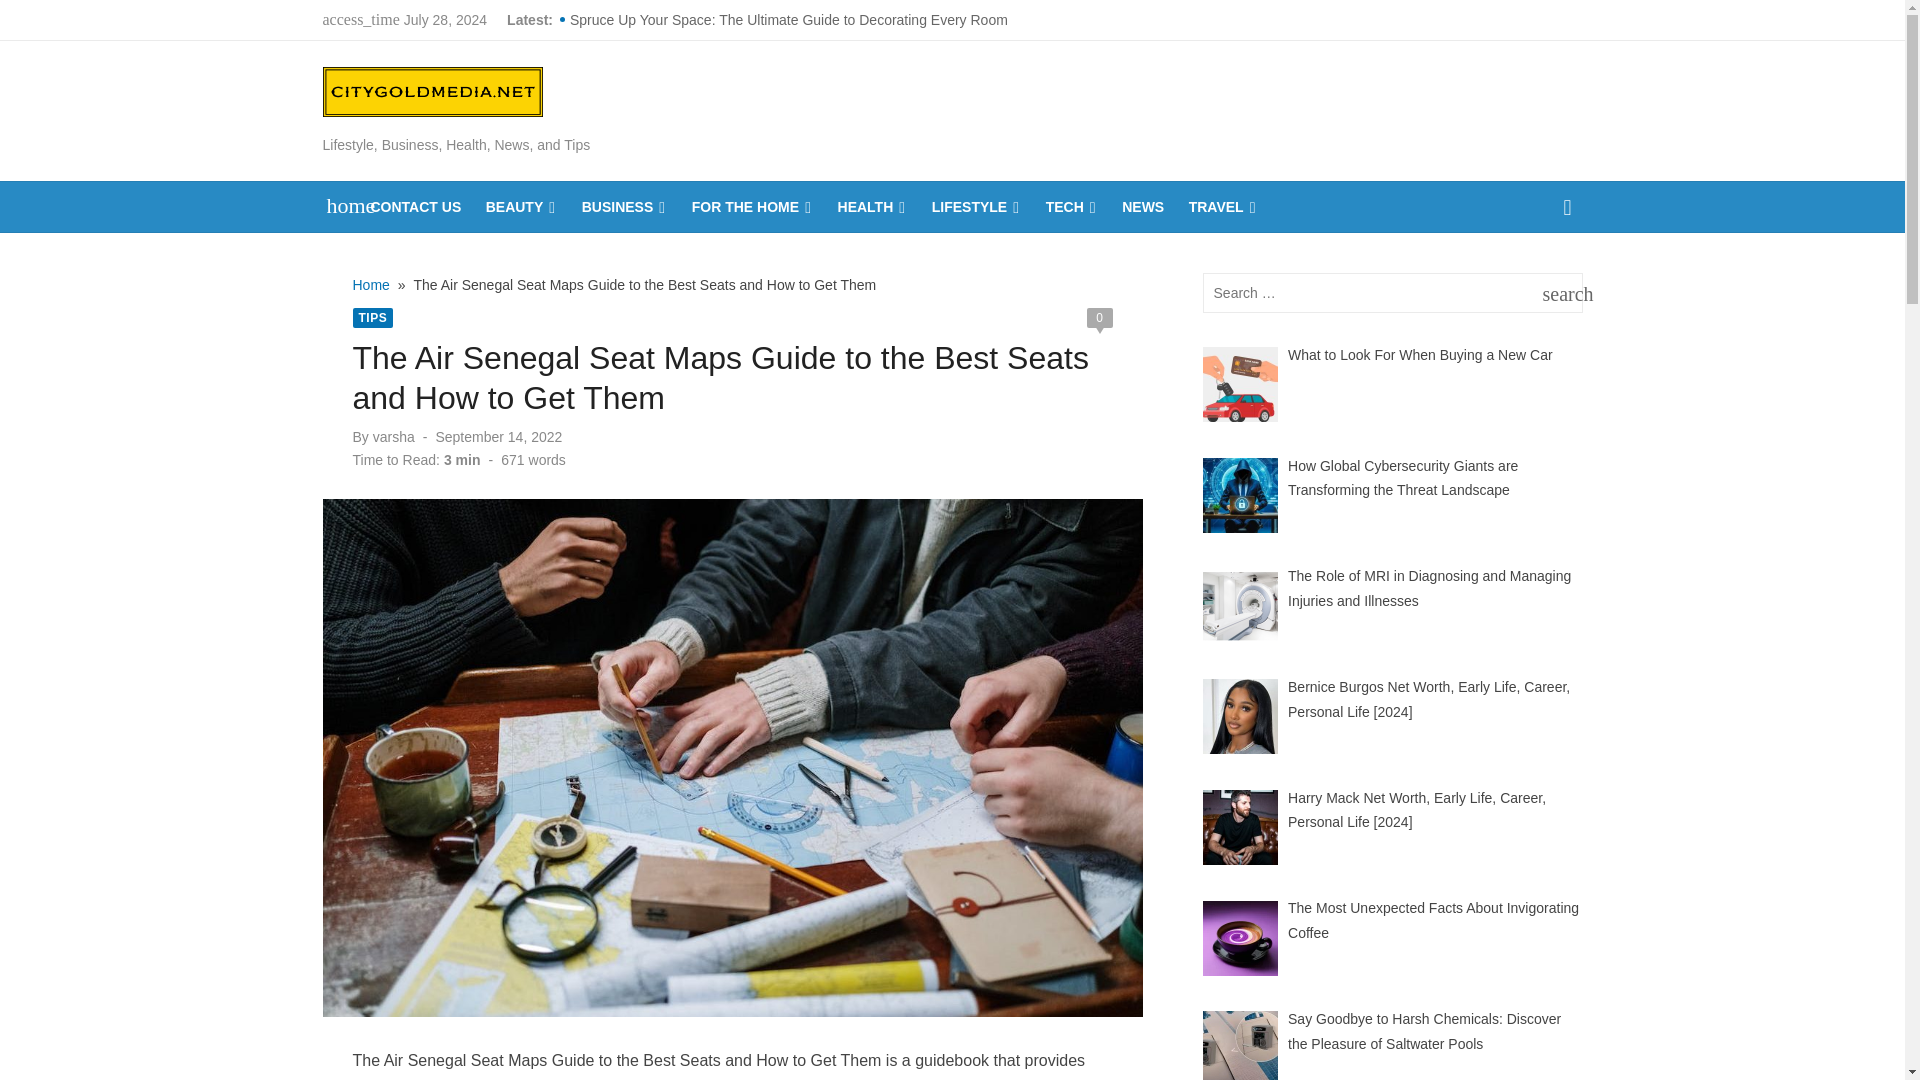 This screenshot has height=1080, width=1920. What do you see at coordinates (872, 207) in the screenshot?
I see `HEALTH` at bounding box center [872, 207].